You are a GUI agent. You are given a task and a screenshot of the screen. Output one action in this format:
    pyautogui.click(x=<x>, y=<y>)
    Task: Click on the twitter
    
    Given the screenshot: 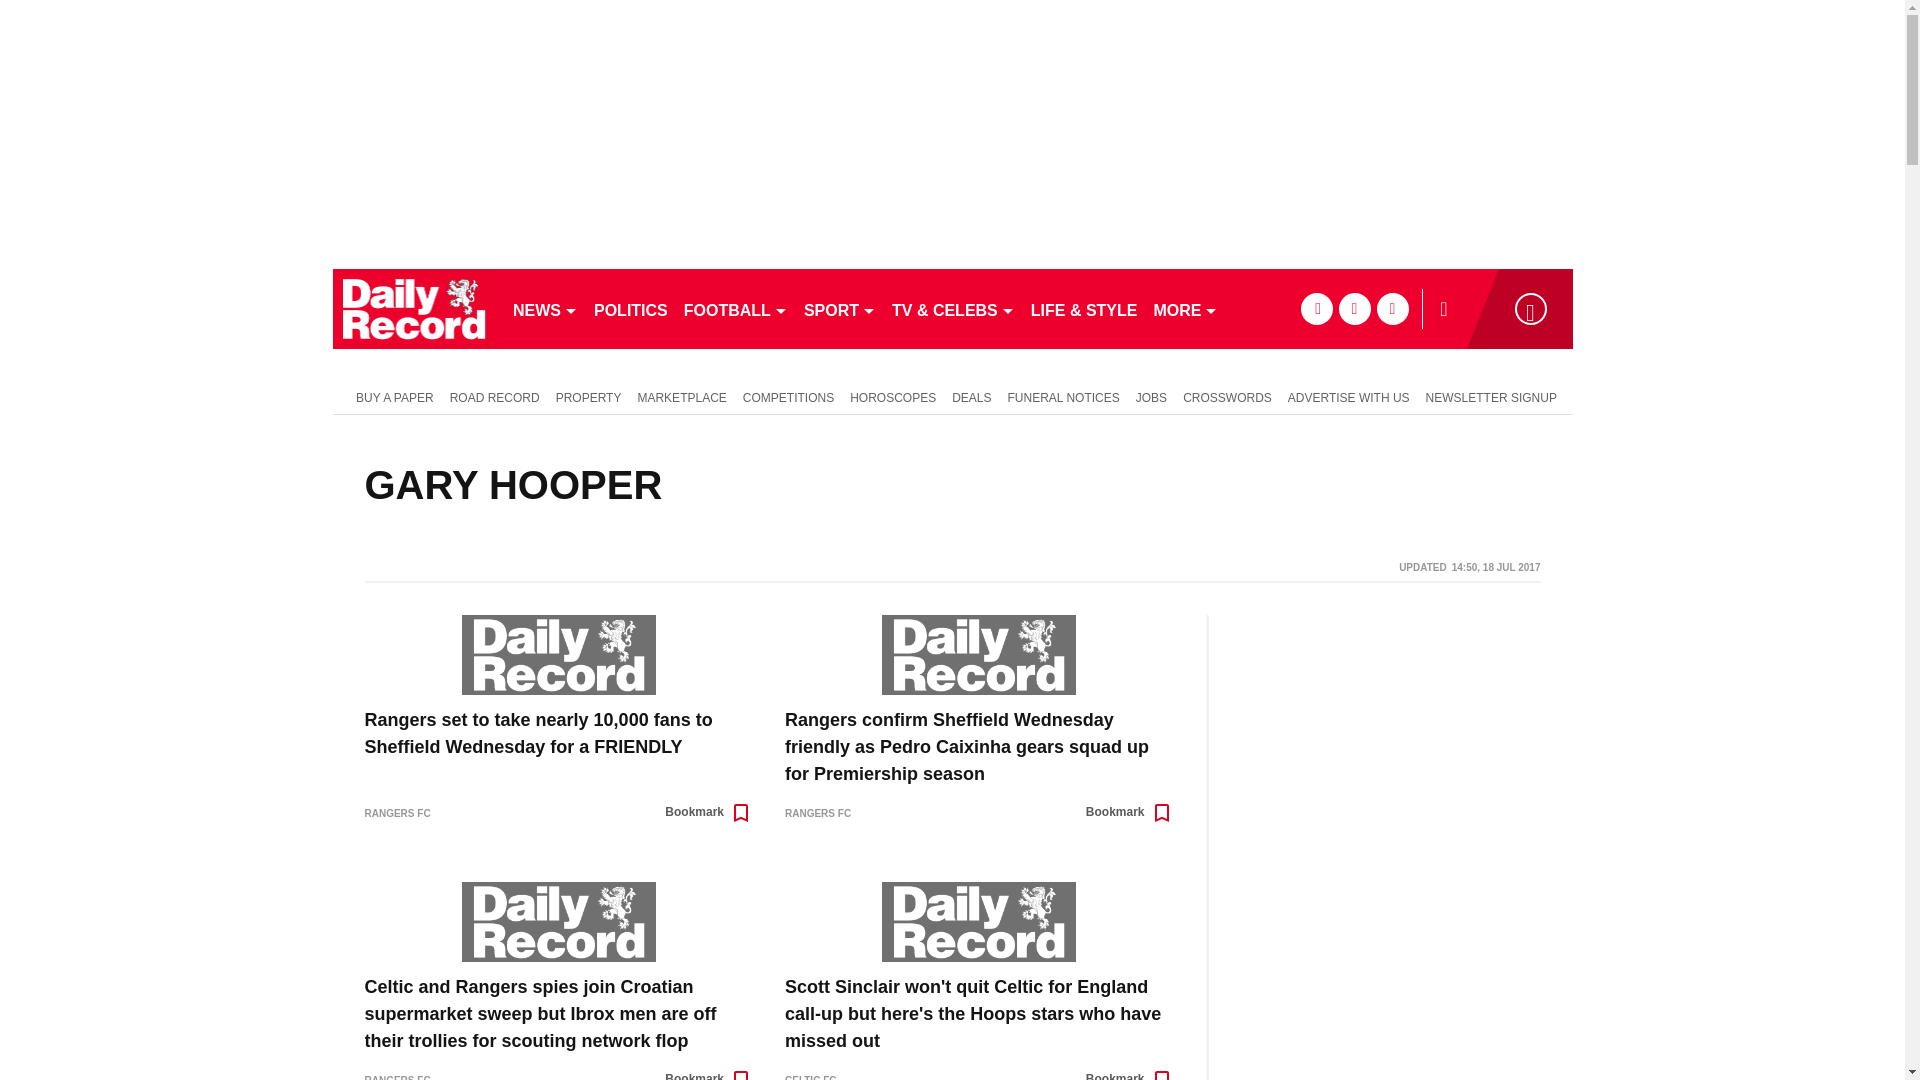 What is the action you would take?
    pyautogui.click(x=1354, y=308)
    